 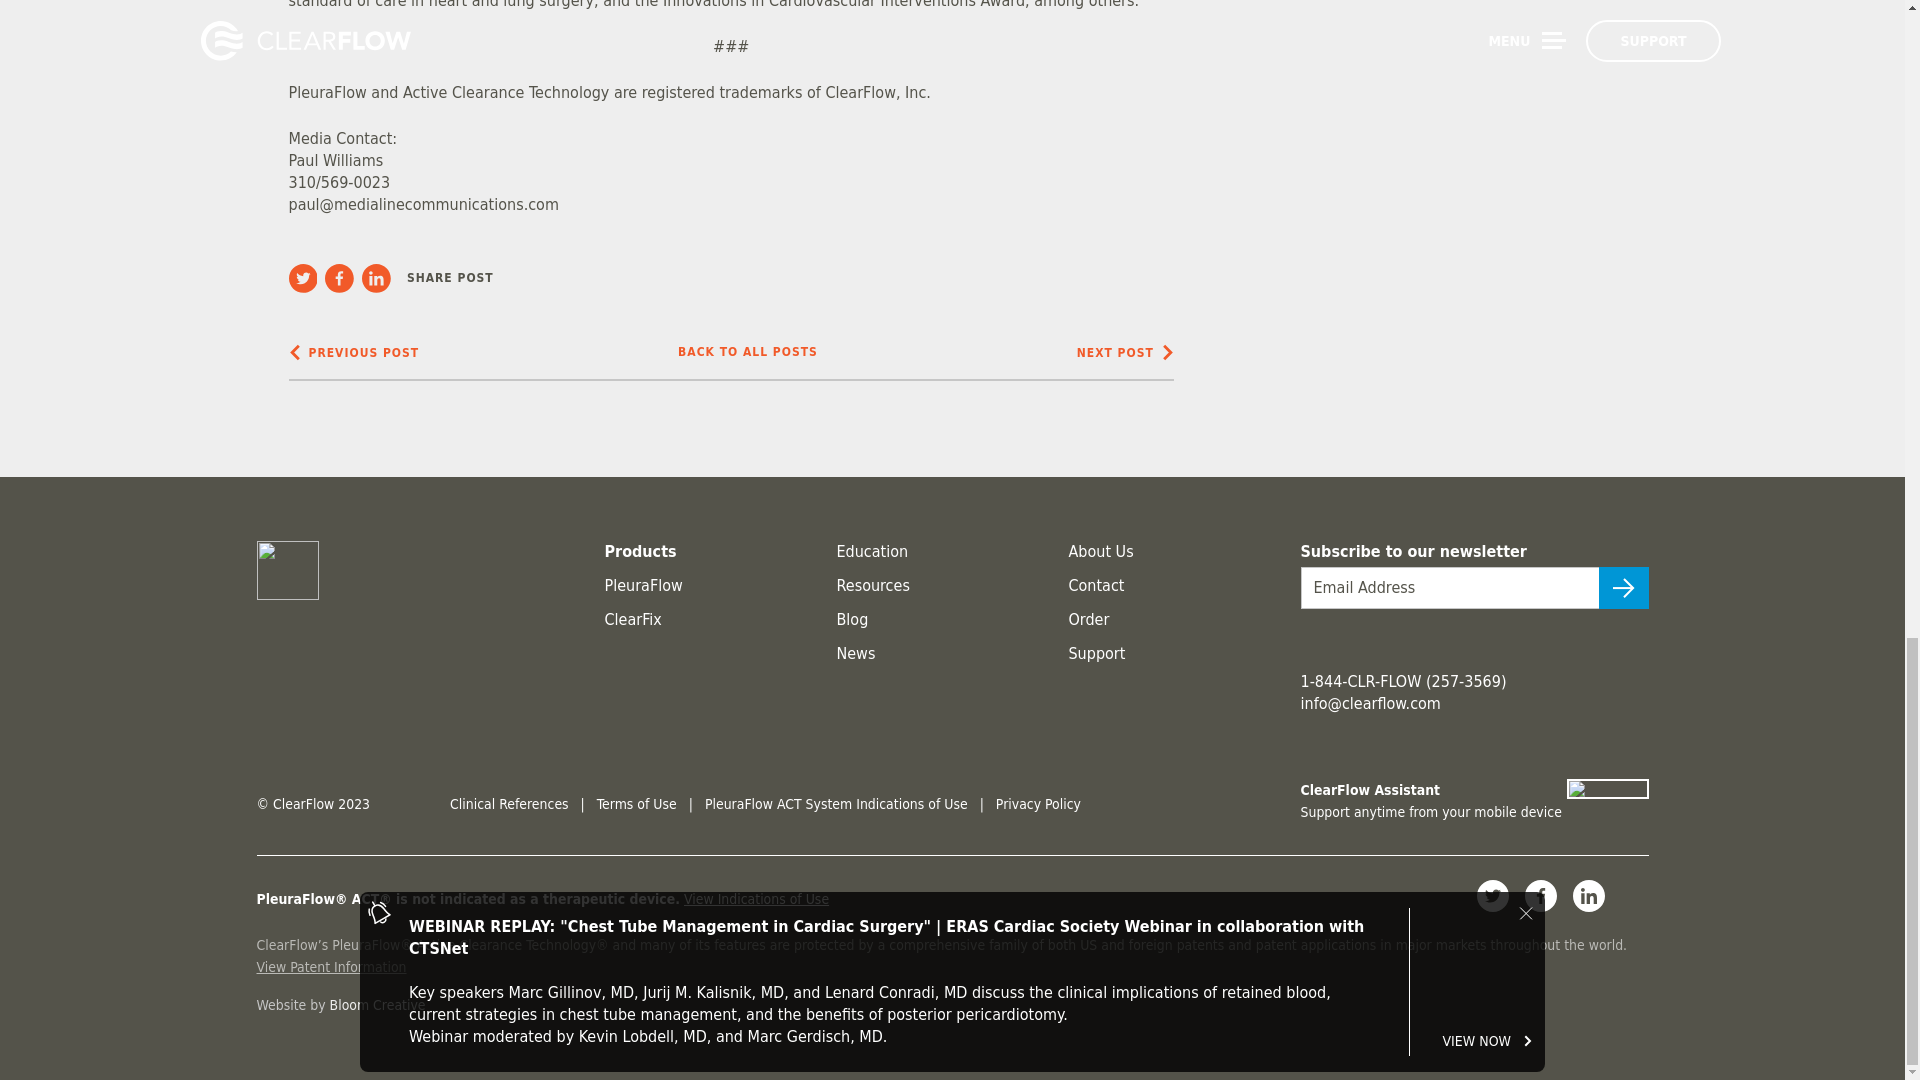 I want to click on Link to LinkedIn, so click(x=1588, y=896).